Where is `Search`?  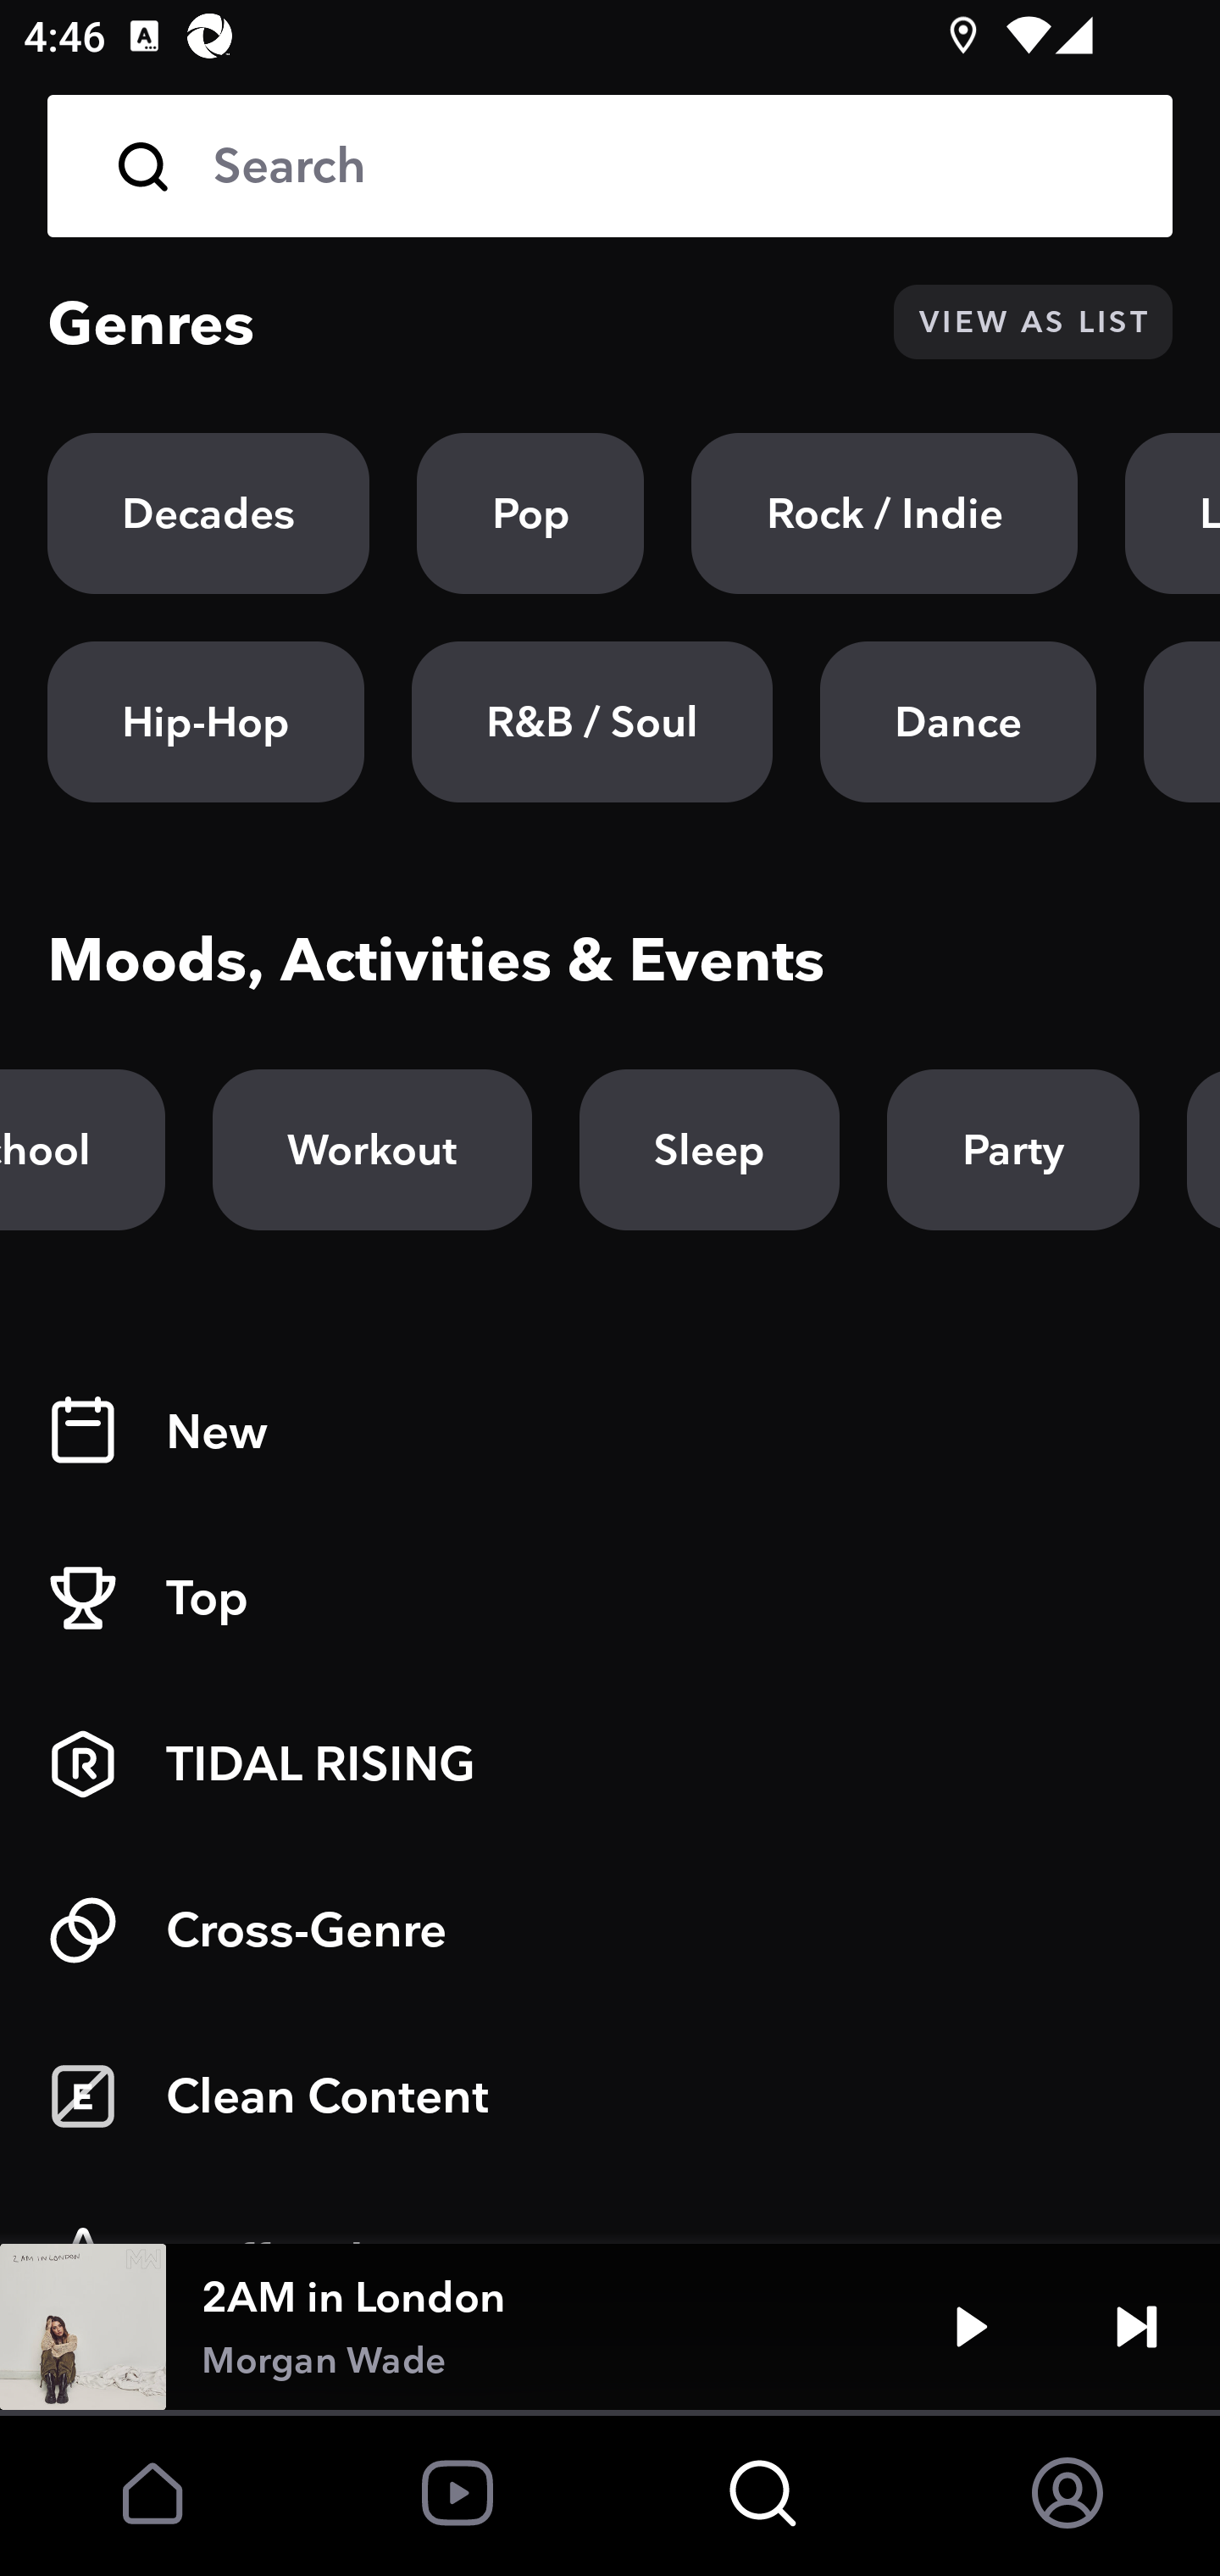 Search is located at coordinates (610, 166).